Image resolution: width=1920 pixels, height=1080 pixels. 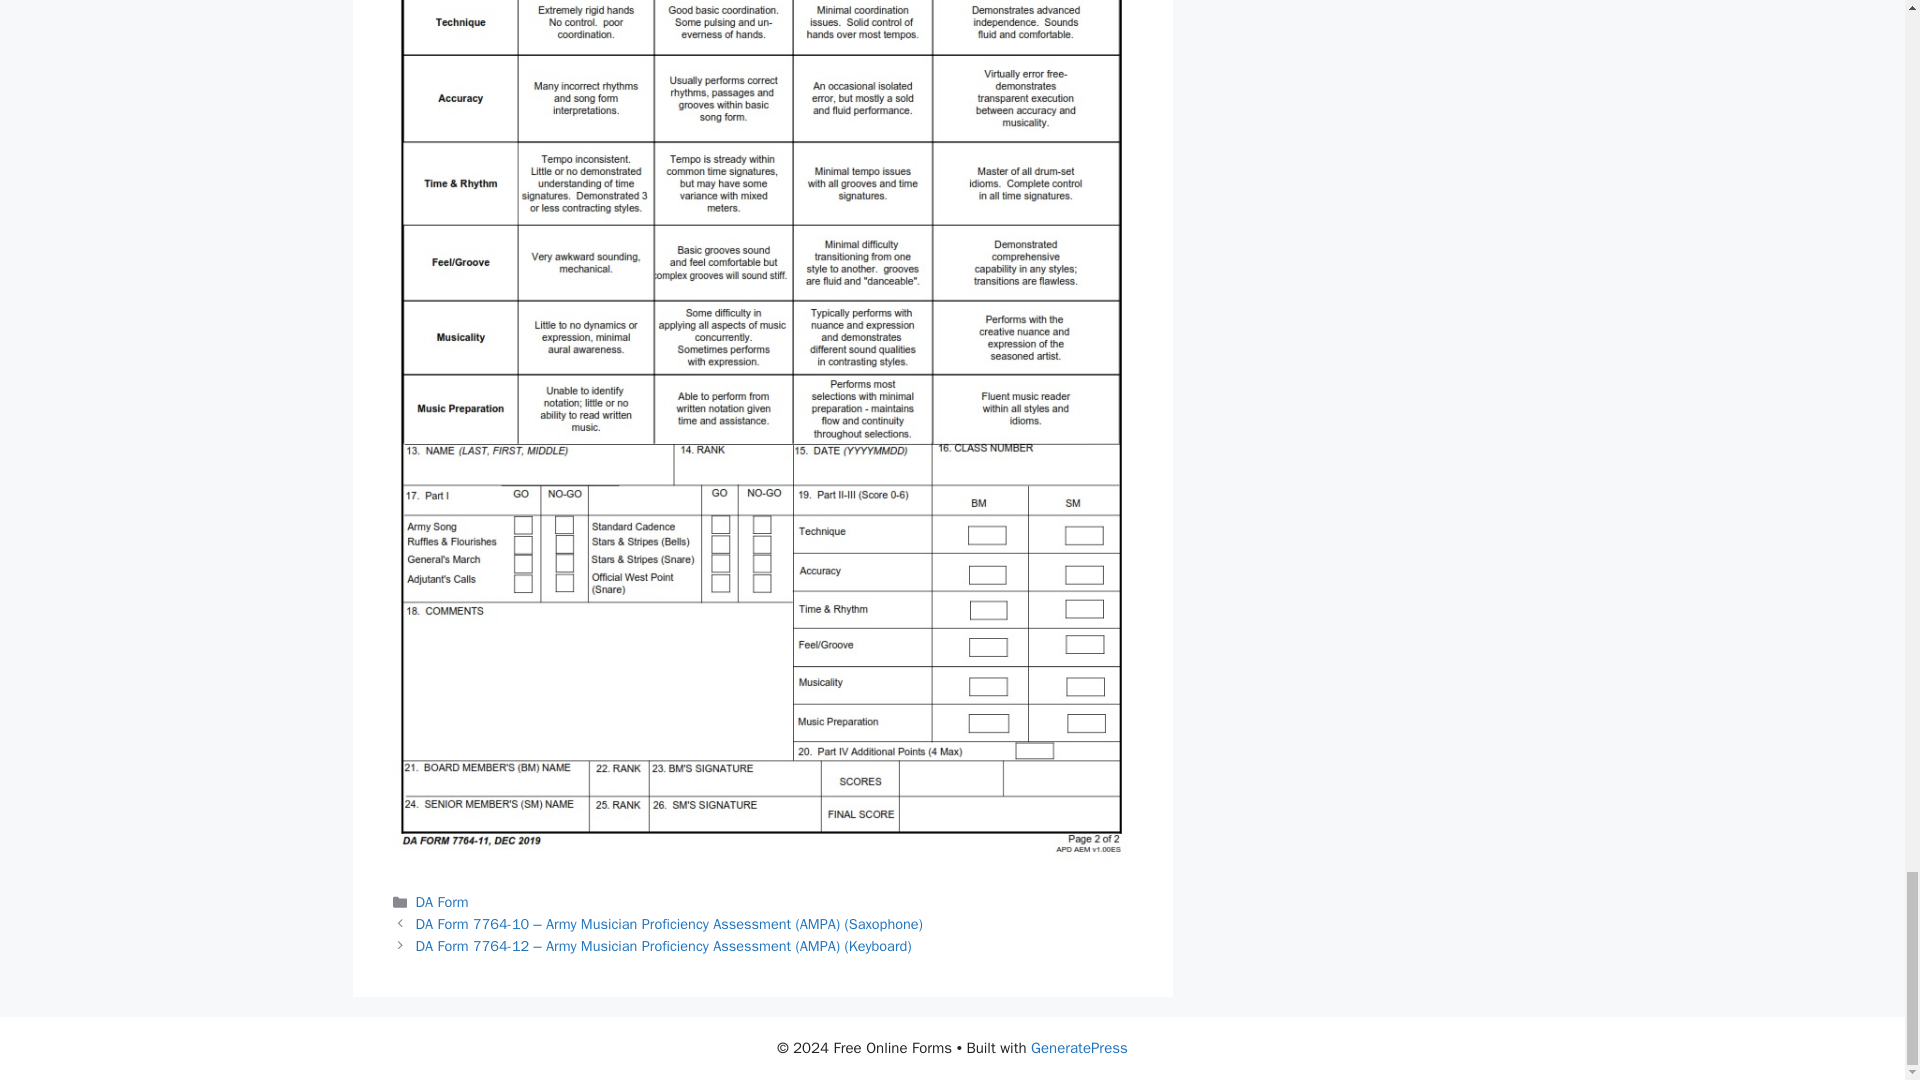 What do you see at coordinates (442, 902) in the screenshot?
I see `DA Form` at bounding box center [442, 902].